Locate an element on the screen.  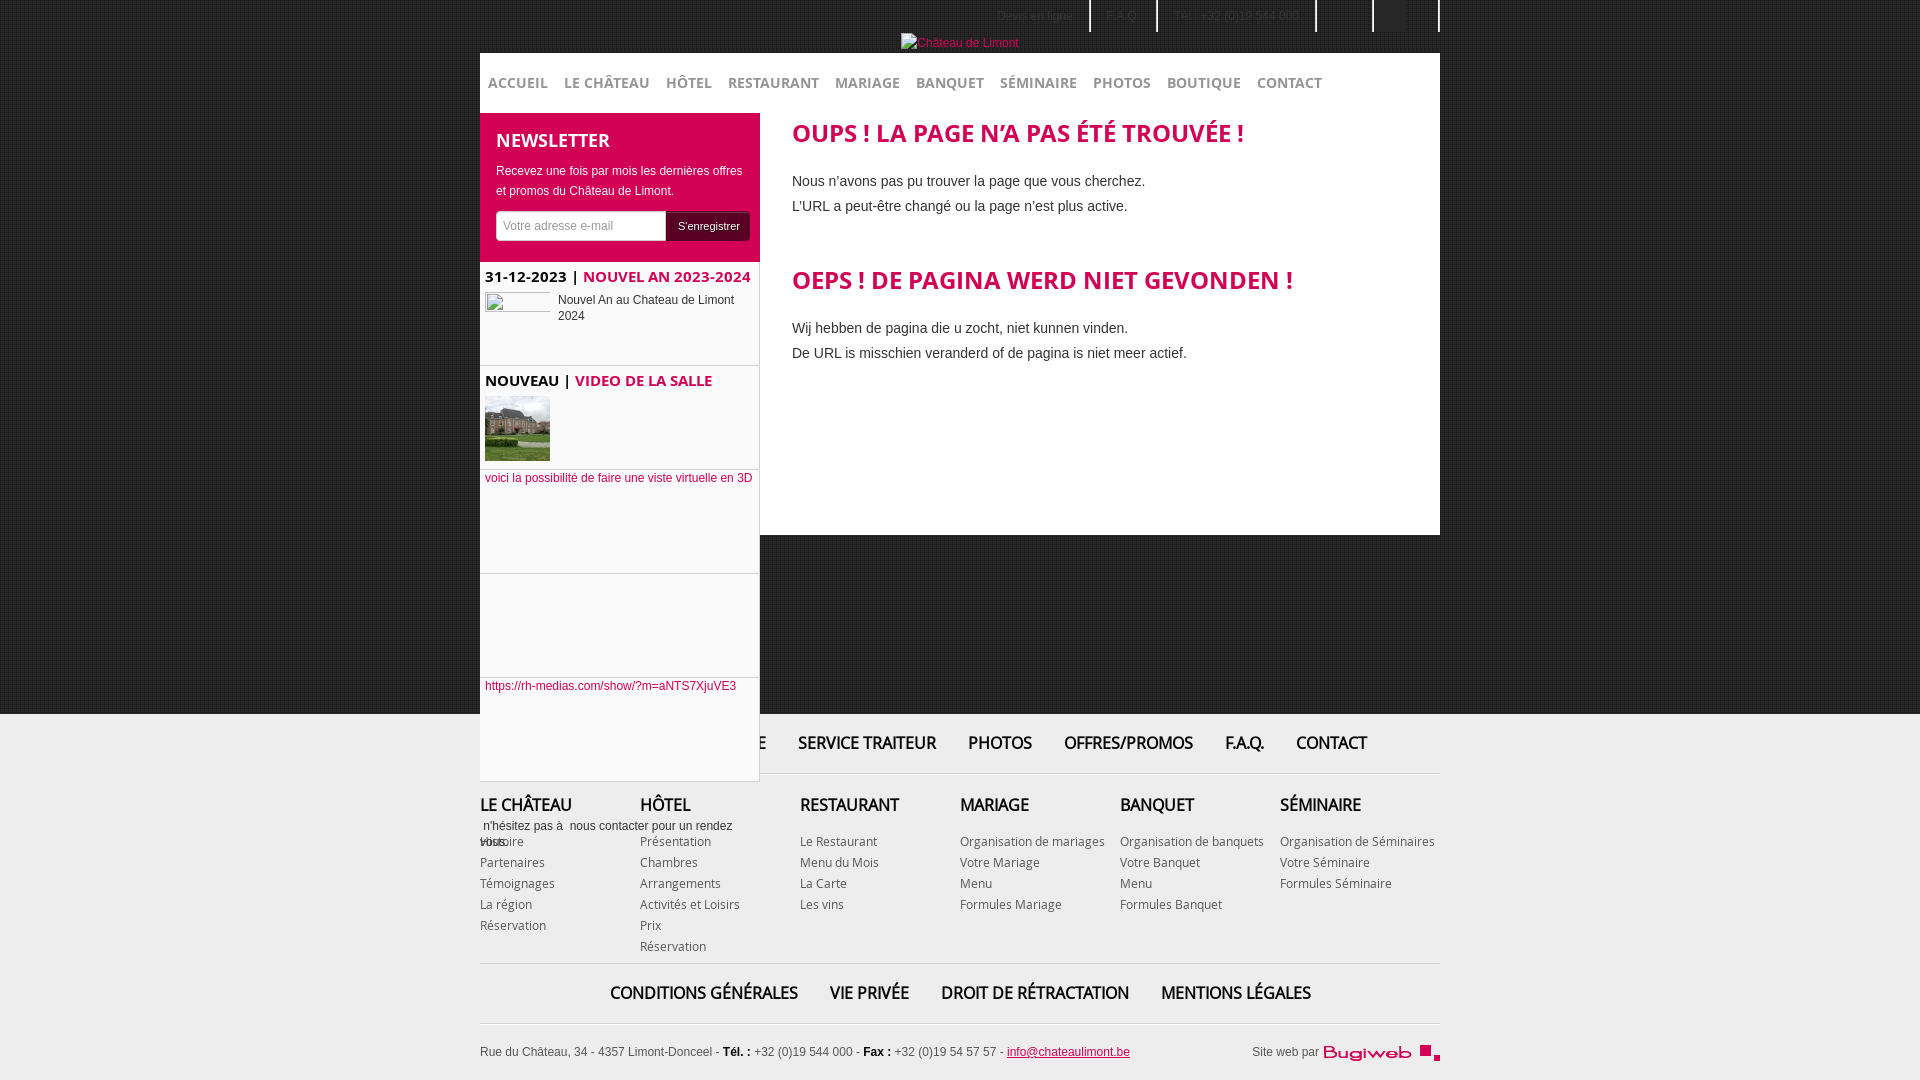
Formules Banquet is located at coordinates (1171, 904).